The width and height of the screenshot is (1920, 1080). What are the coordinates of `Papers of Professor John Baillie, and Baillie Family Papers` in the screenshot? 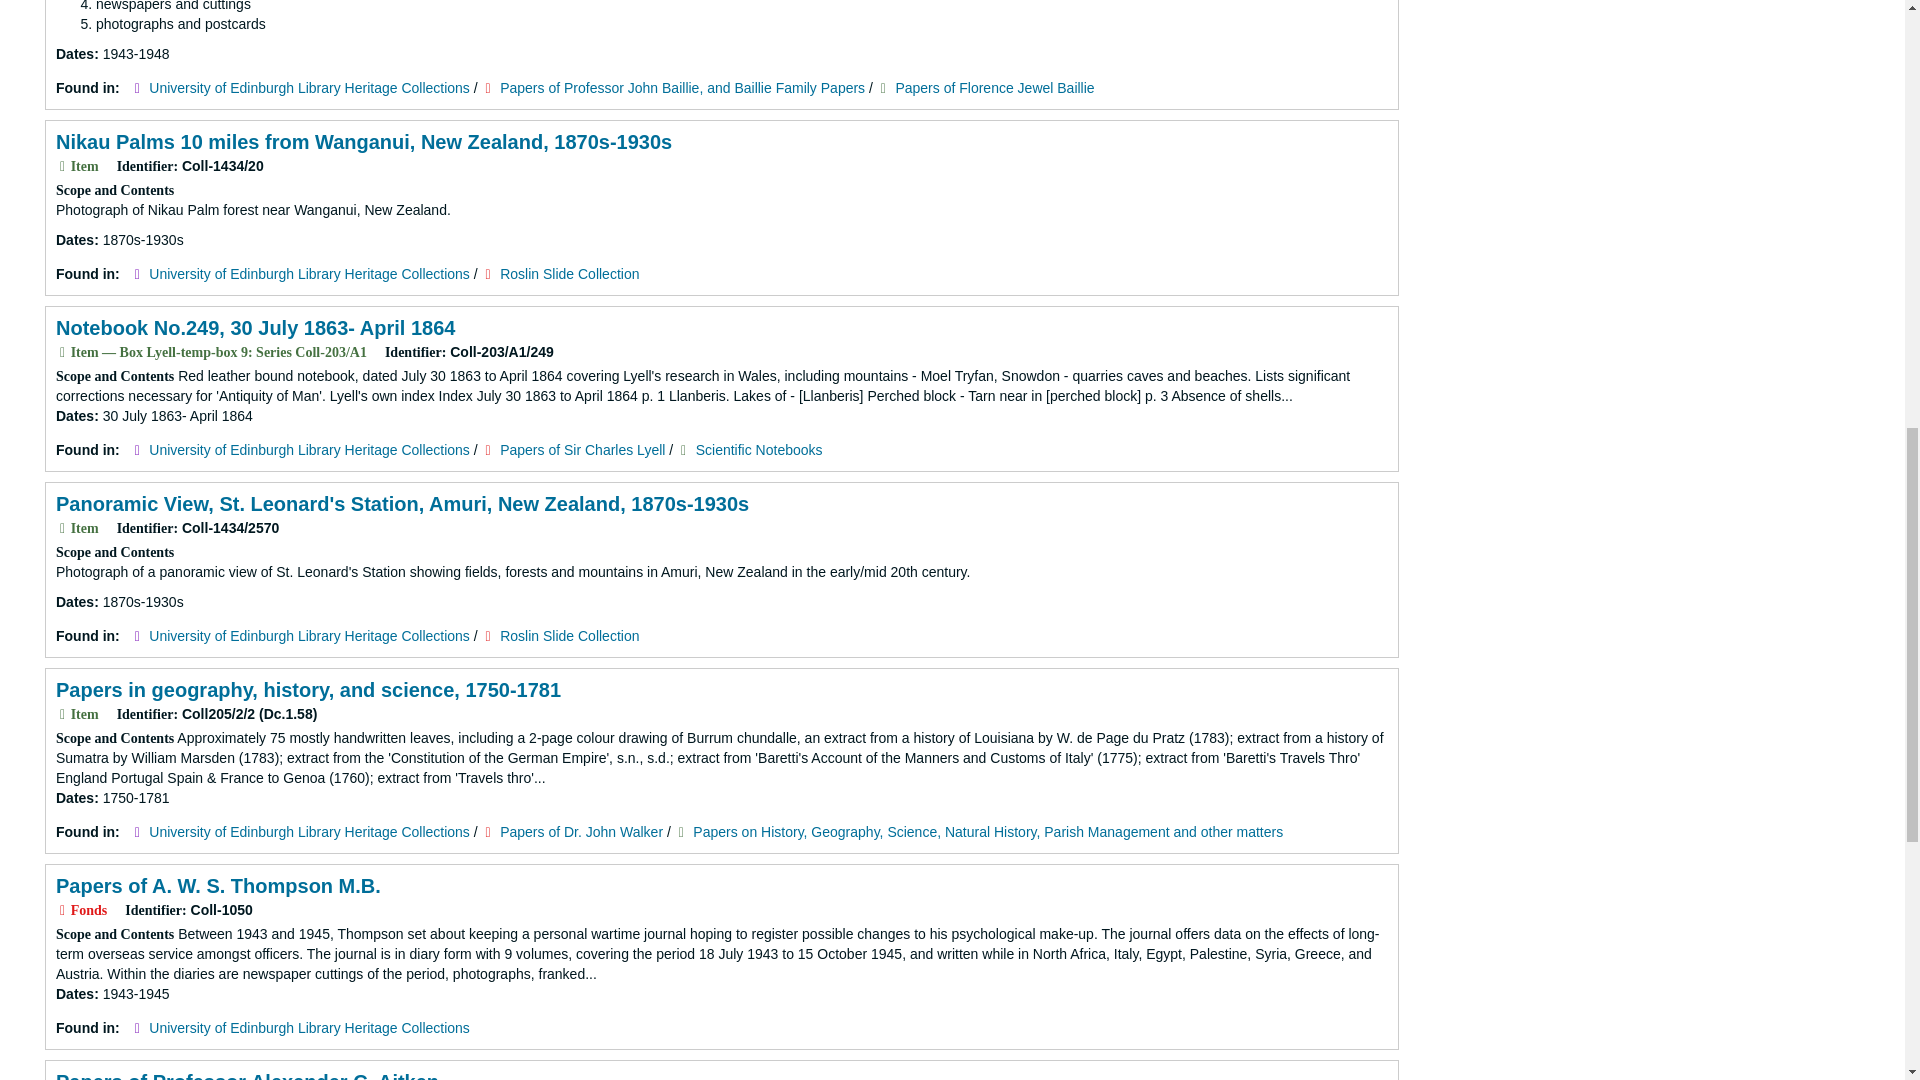 It's located at (682, 88).